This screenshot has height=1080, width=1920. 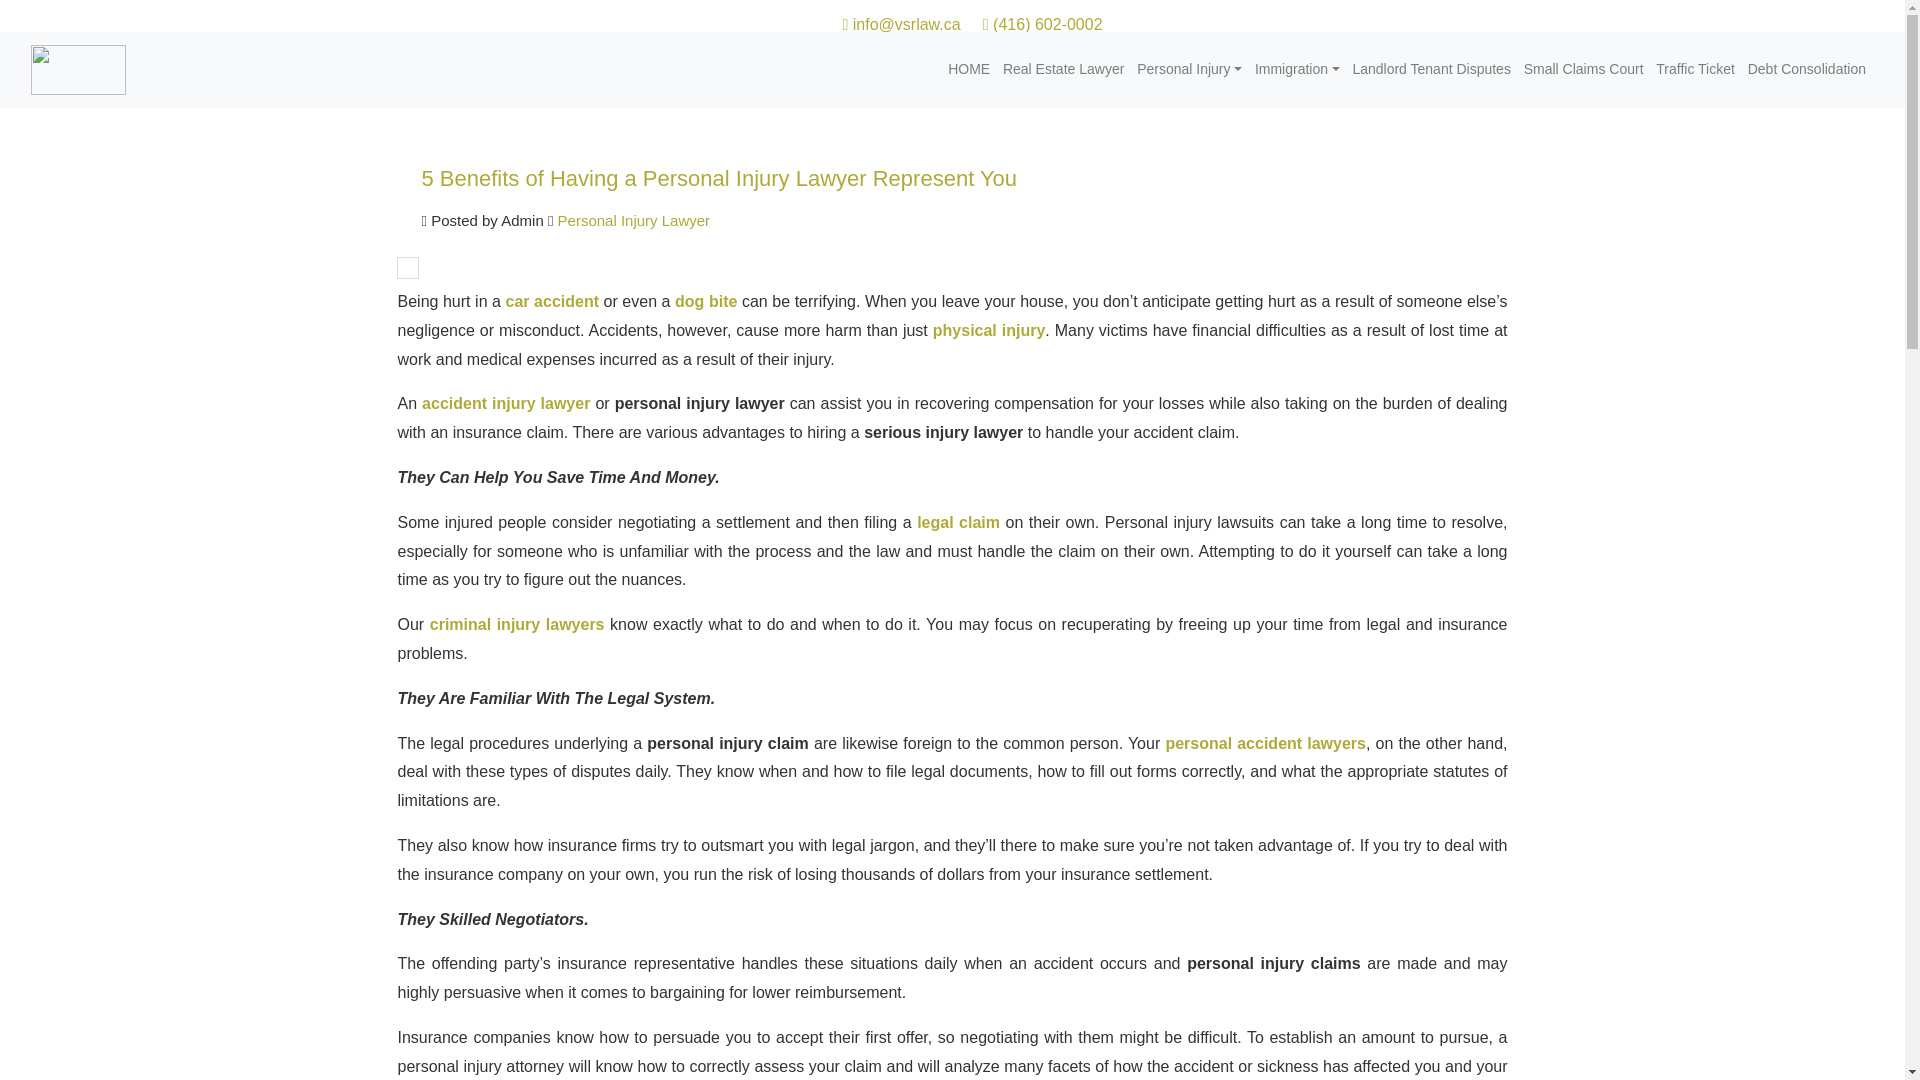 What do you see at coordinates (1808, 68) in the screenshot?
I see `Debt Consolidation` at bounding box center [1808, 68].